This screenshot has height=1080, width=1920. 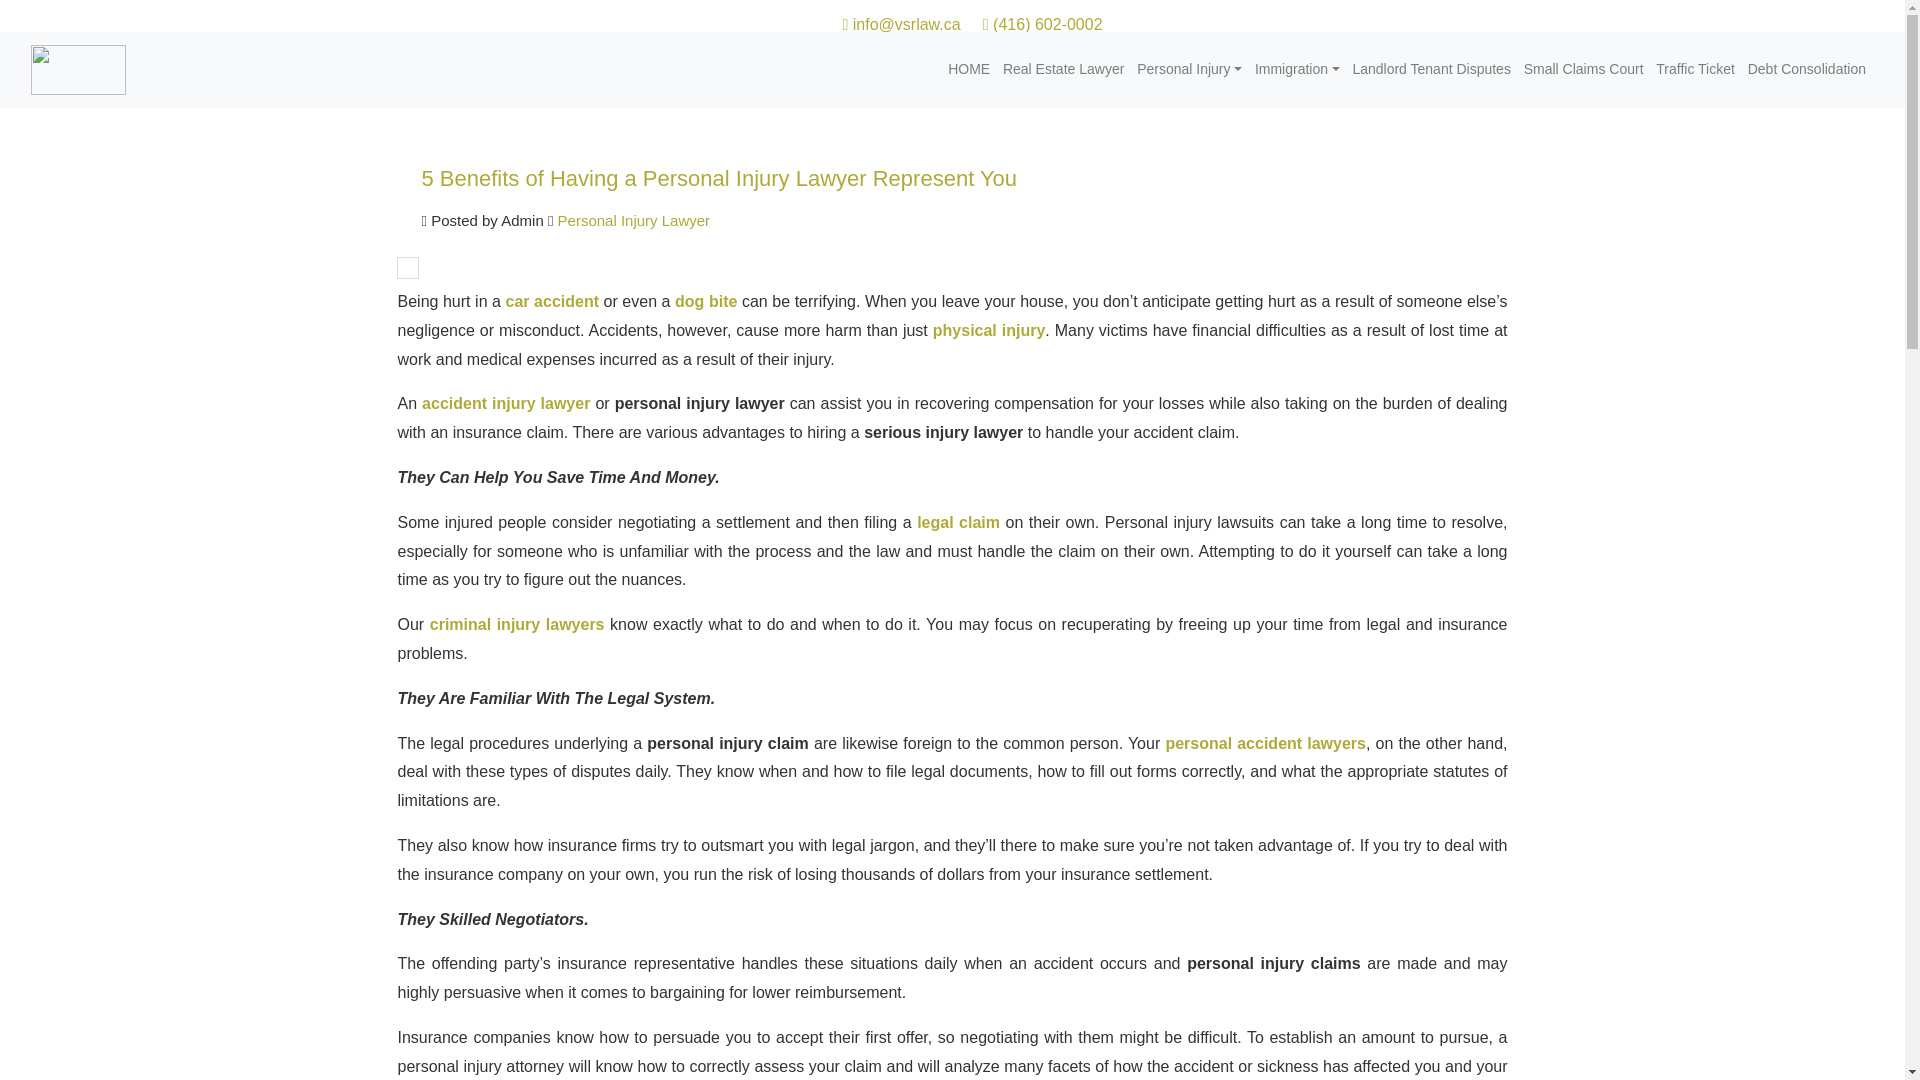 What do you see at coordinates (1808, 68) in the screenshot?
I see `Debt Consolidation` at bounding box center [1808, 68].